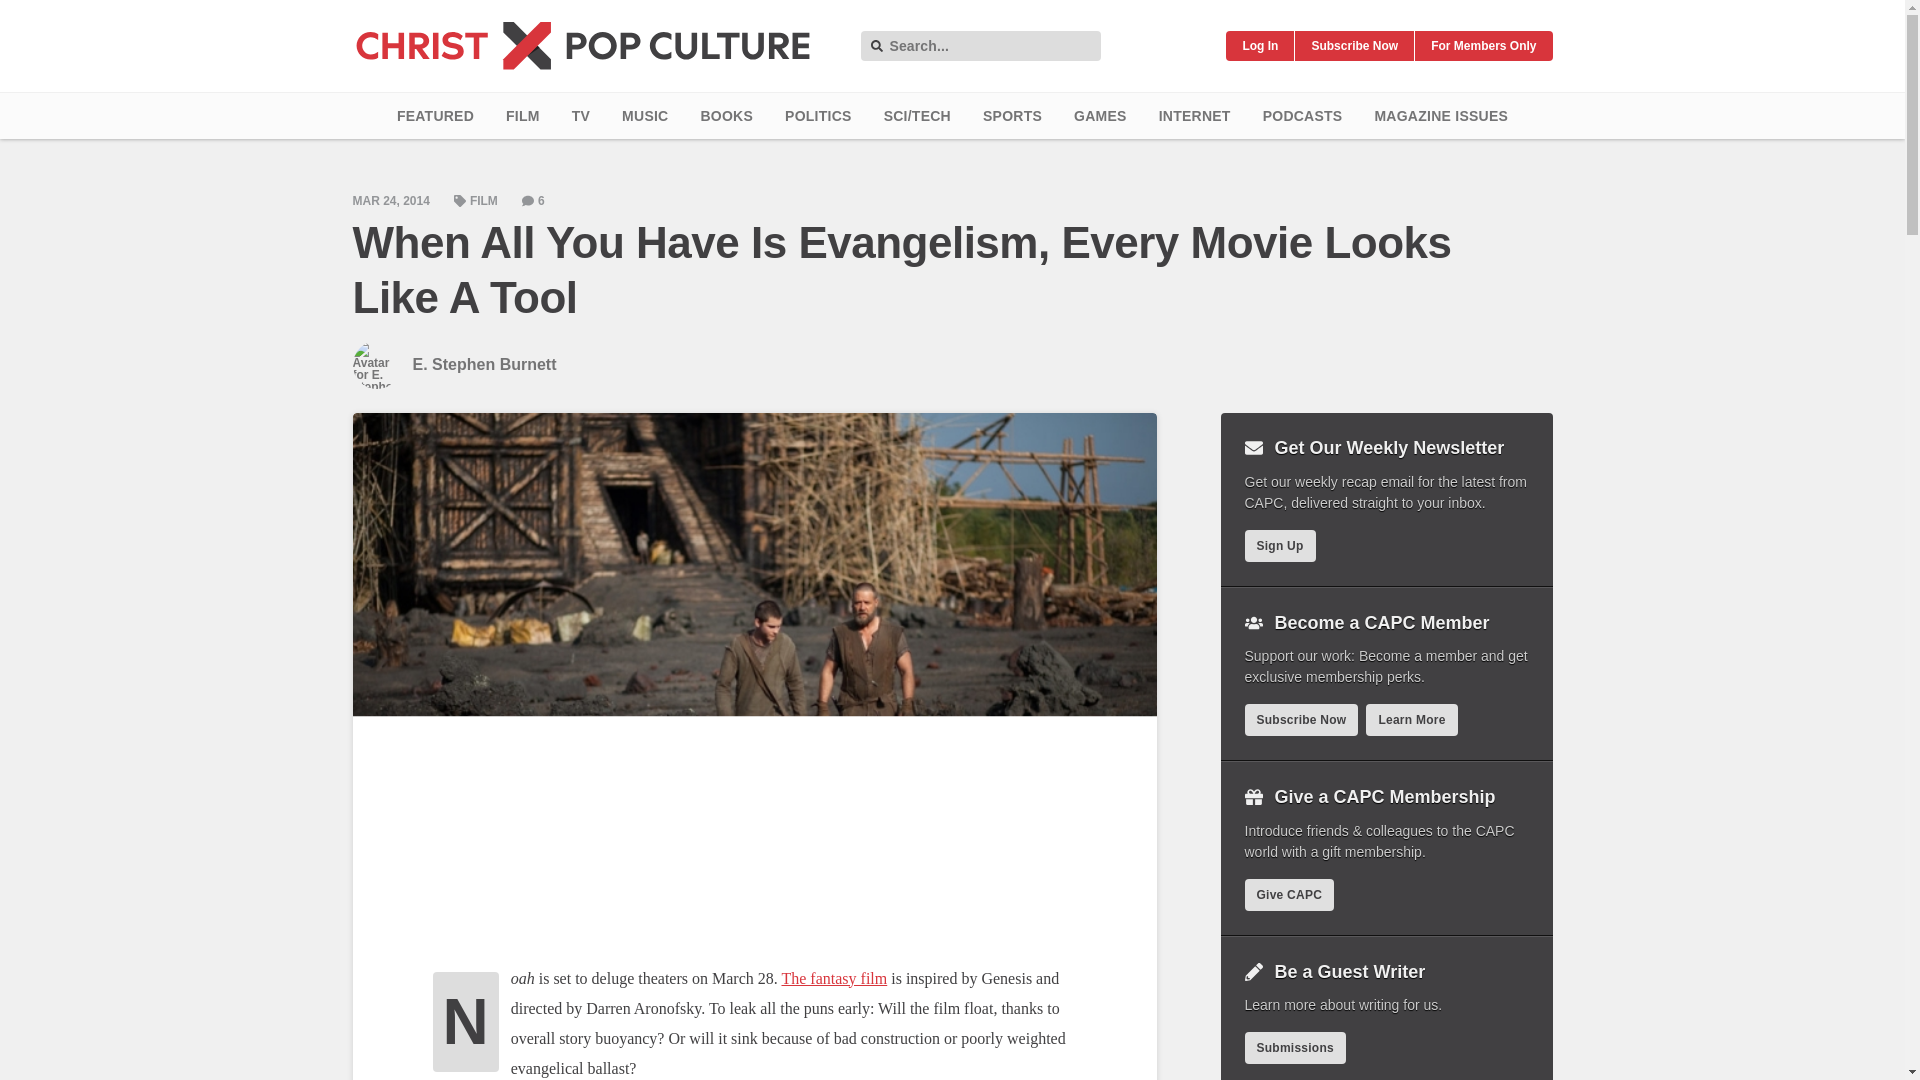 This screenshot has width=1920, height=1080. What do you see at coordinates (1302, 116) in the screenshot?
I see `PODCASTS` at bounding box center [1302, 116].